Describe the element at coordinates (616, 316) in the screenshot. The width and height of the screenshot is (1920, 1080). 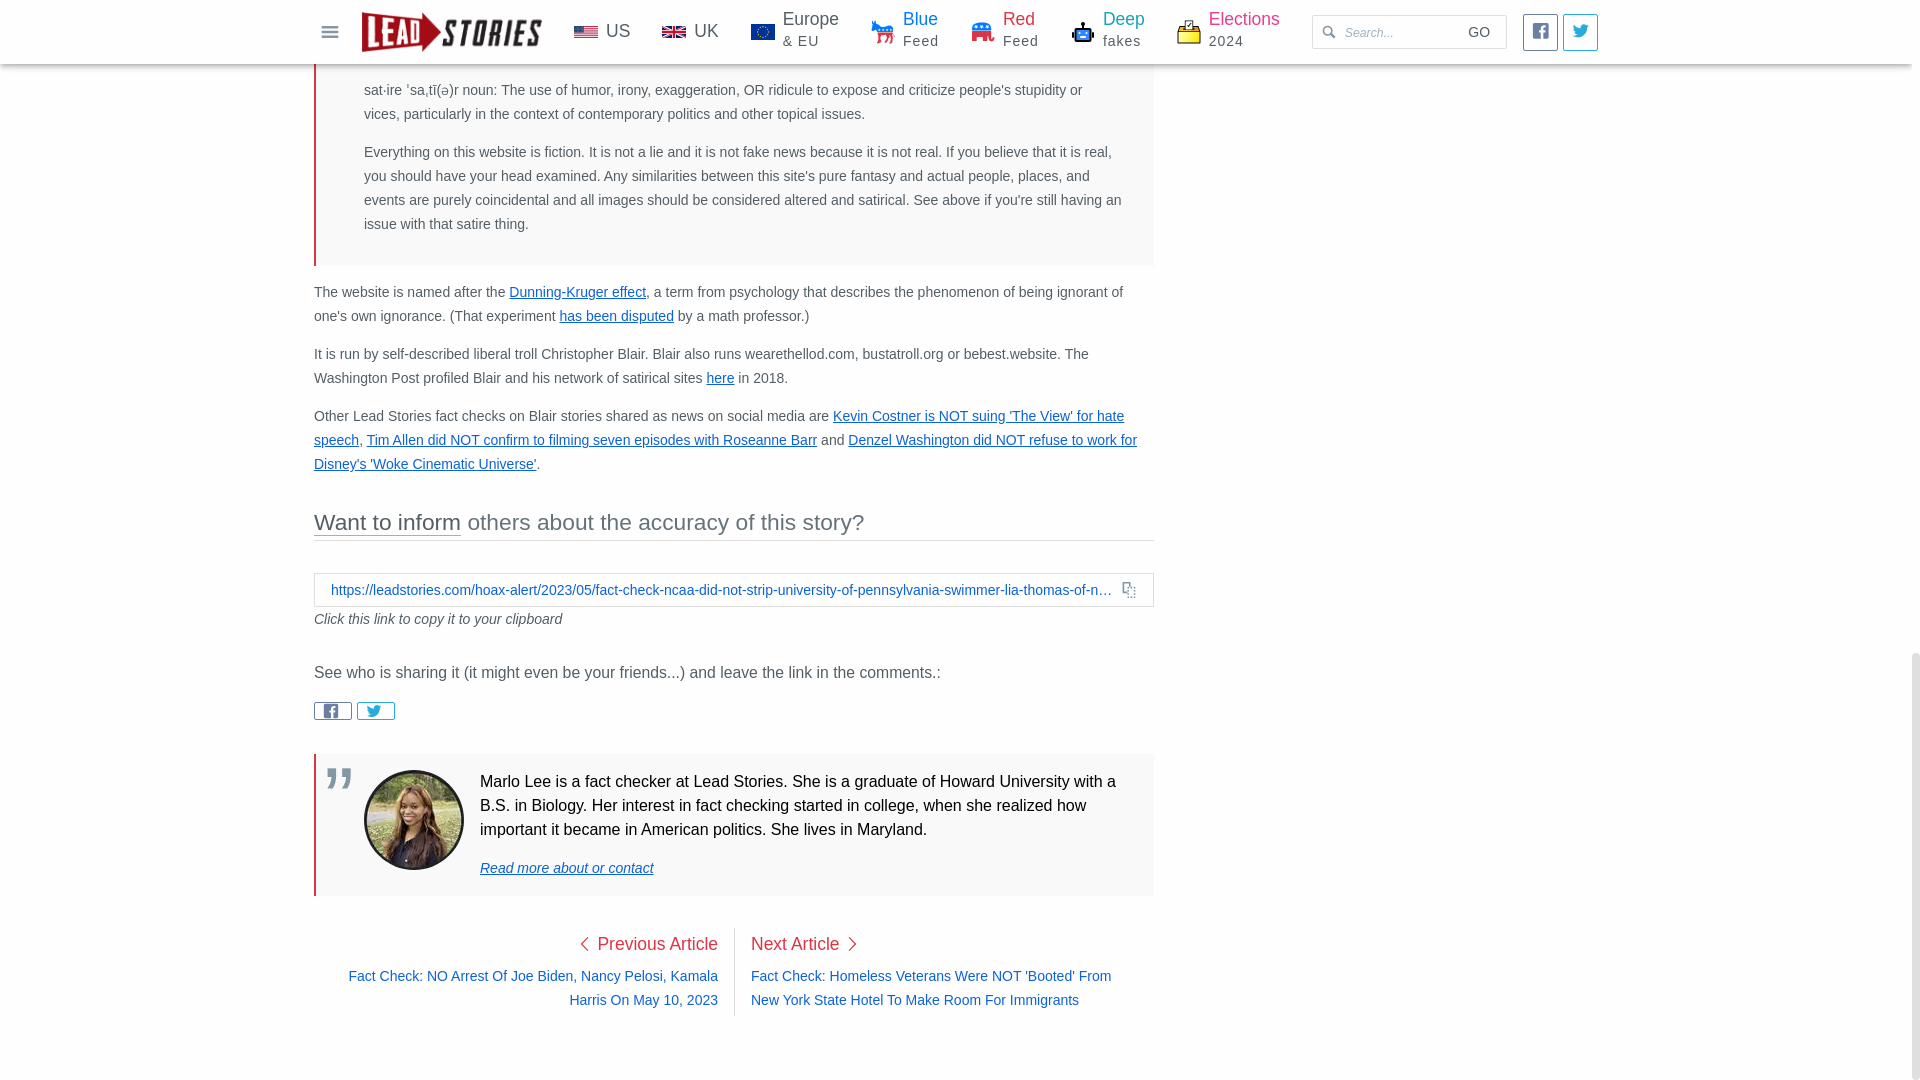
I see `has been disputed` at that location.